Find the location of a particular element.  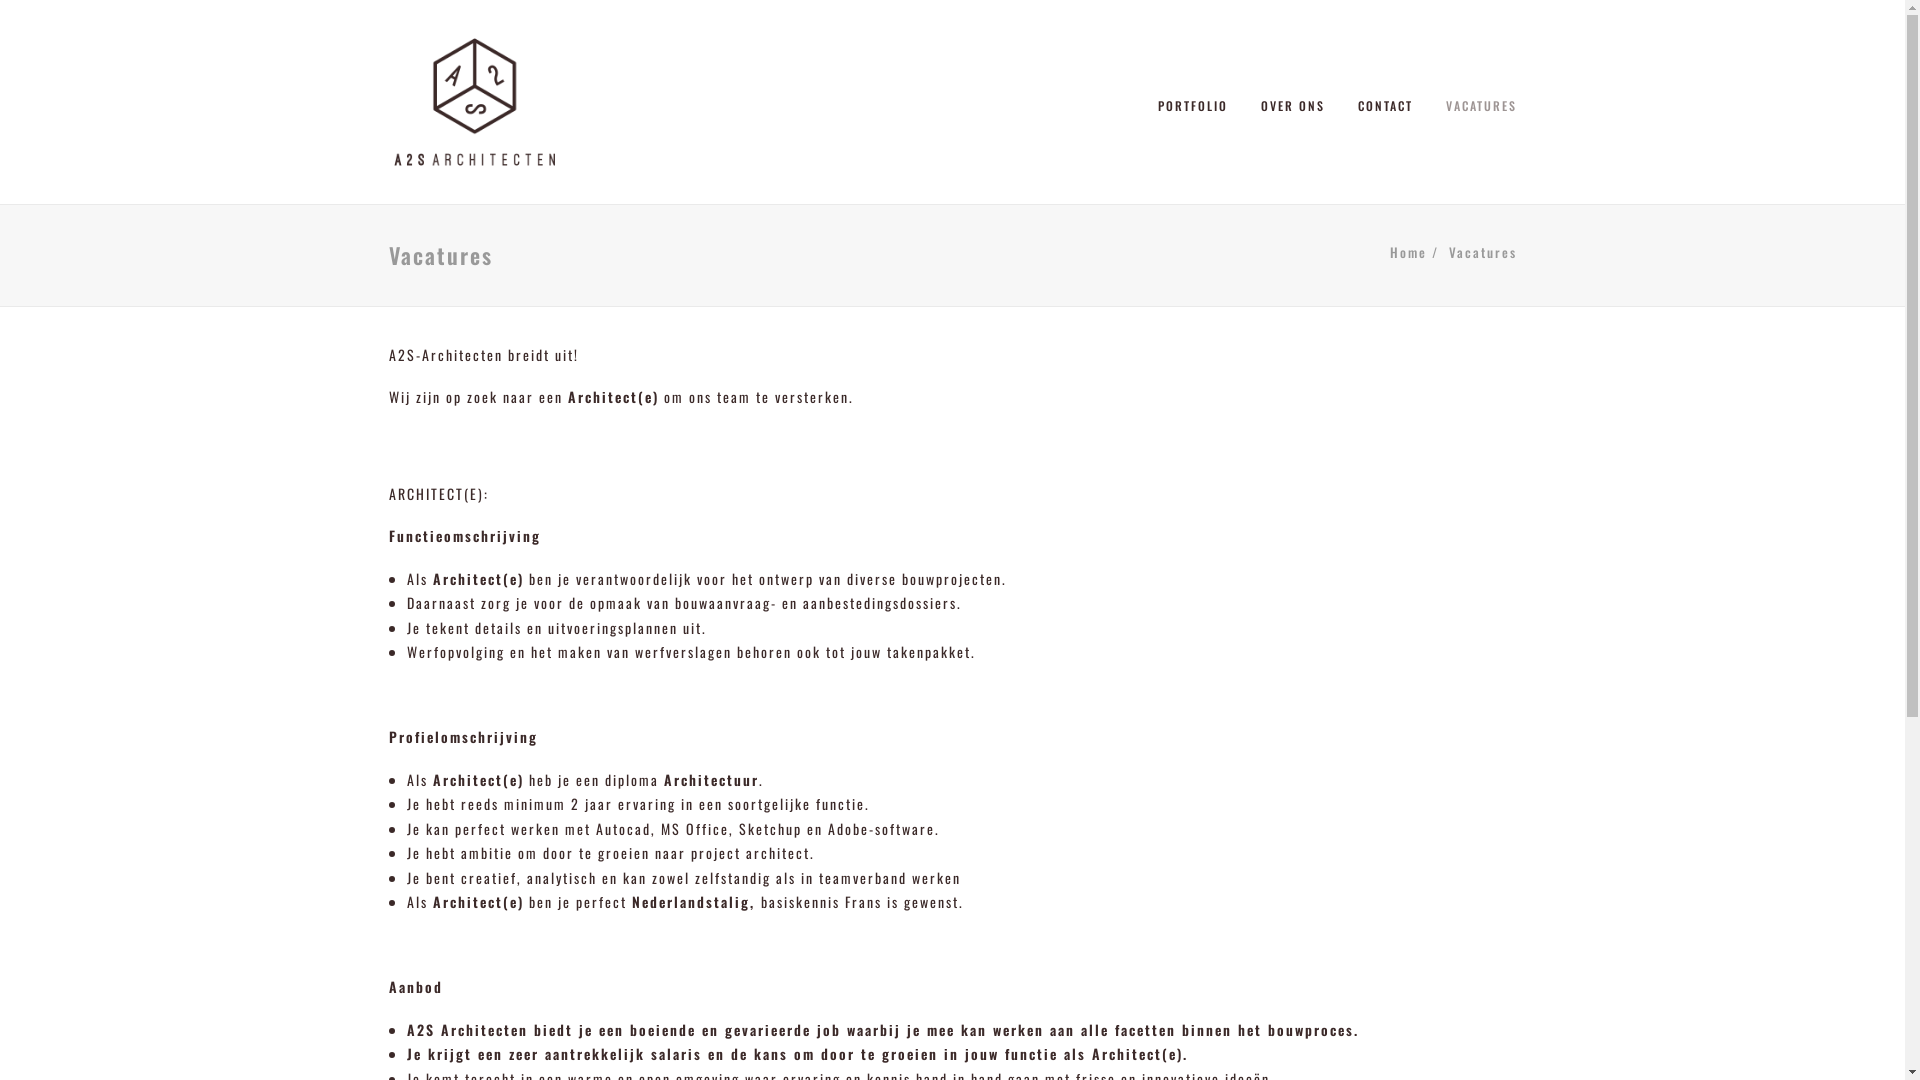

Home is located at coordinates (1408, 252).